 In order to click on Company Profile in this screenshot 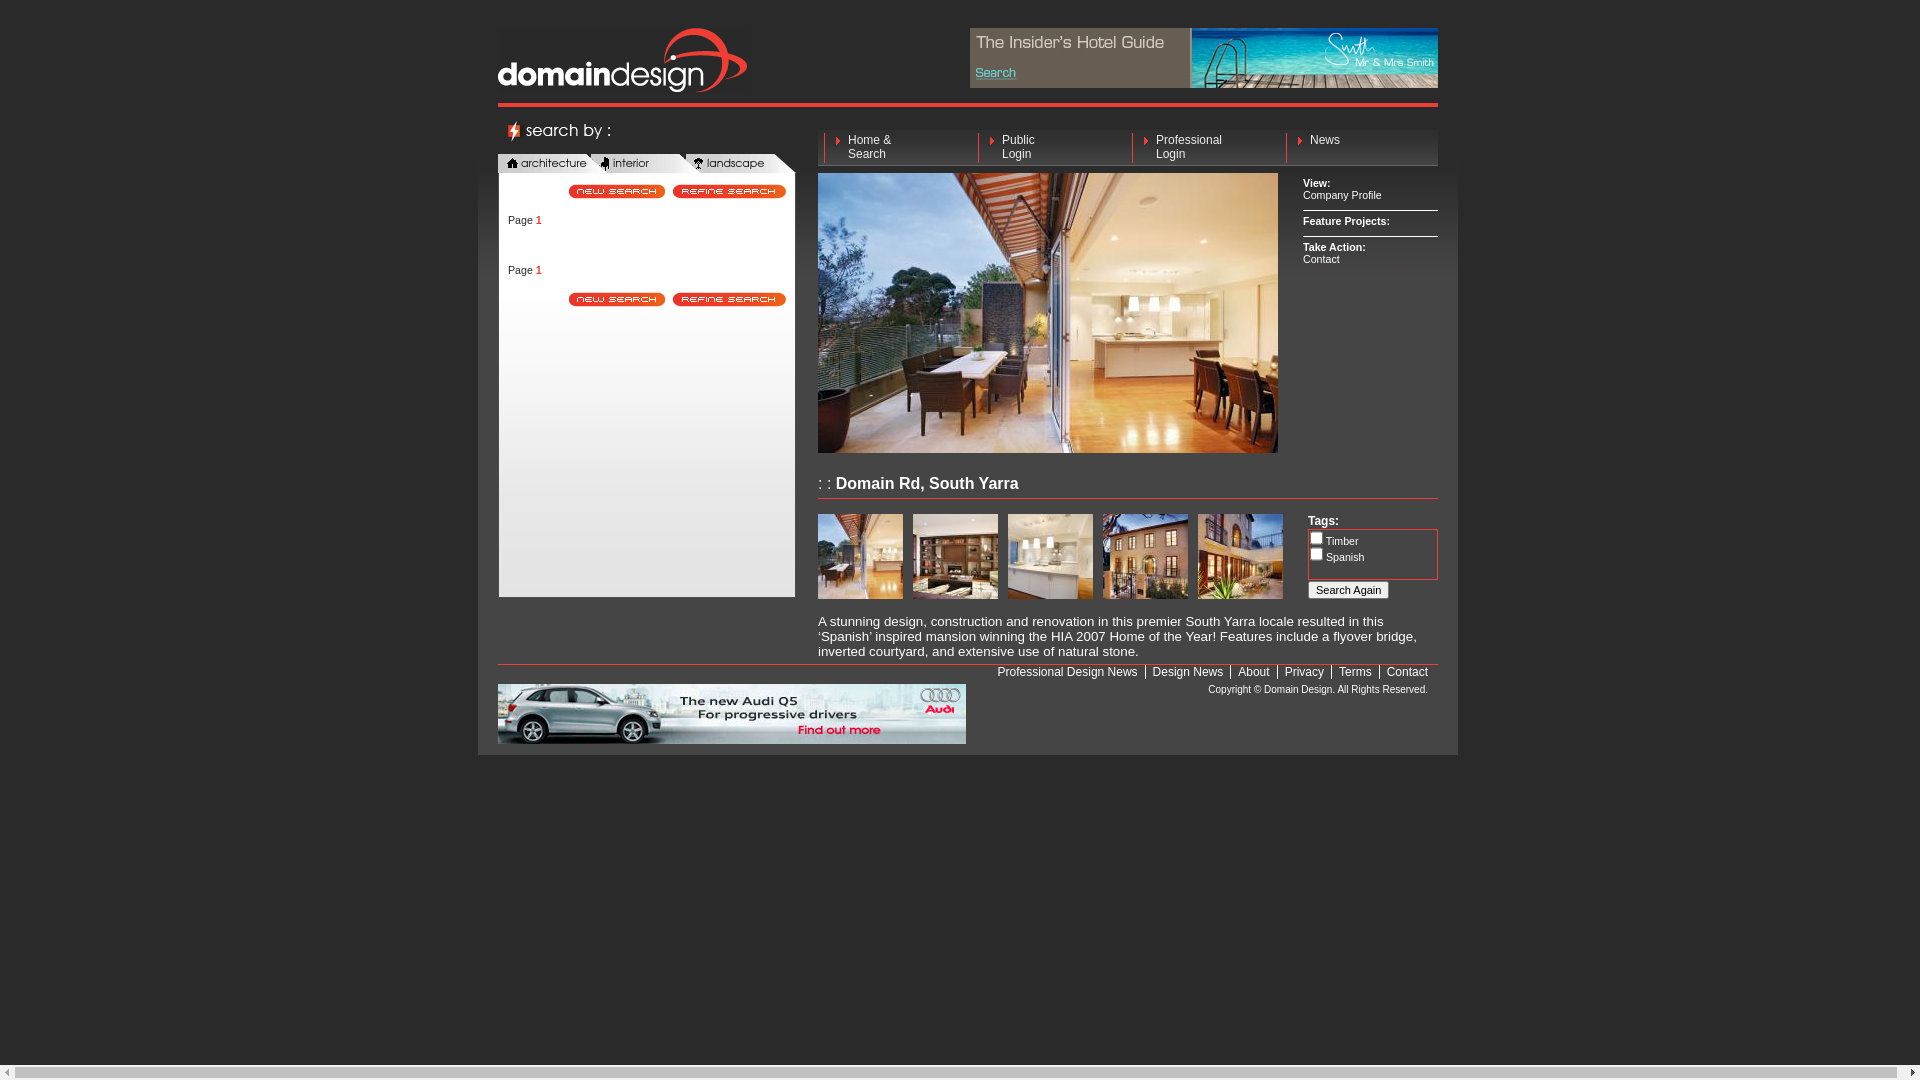, I will do `click(1342, 195)`.